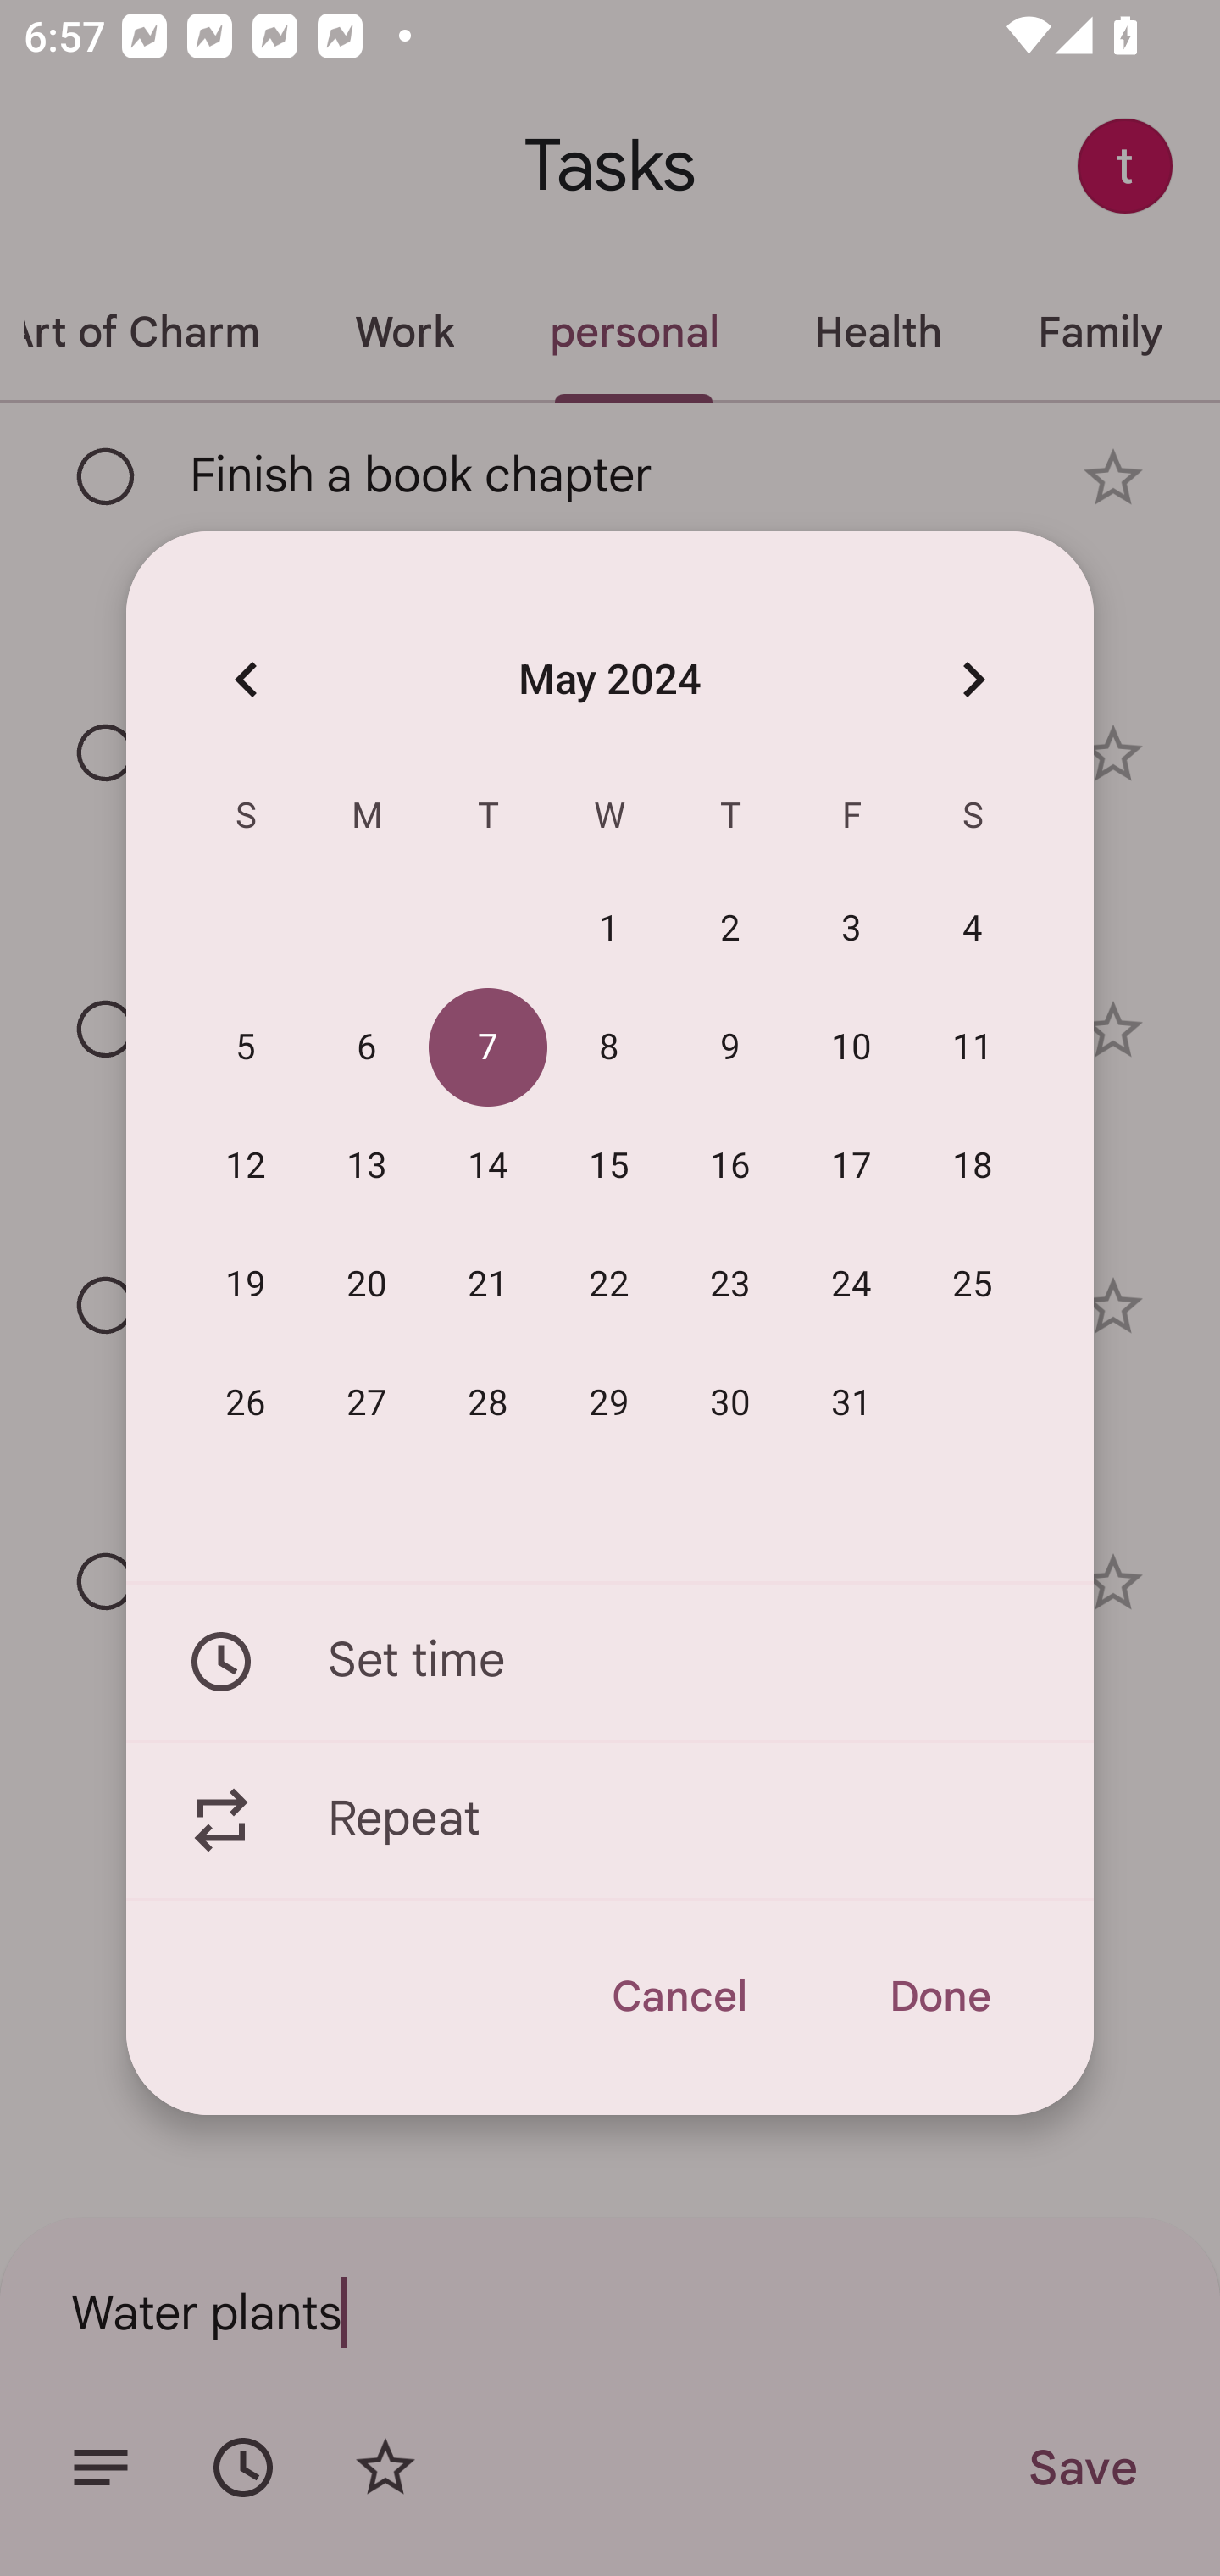 This screenshot has height=2576, width=1220. I want to click on 12 12 May 2024, so click(246, 1167).